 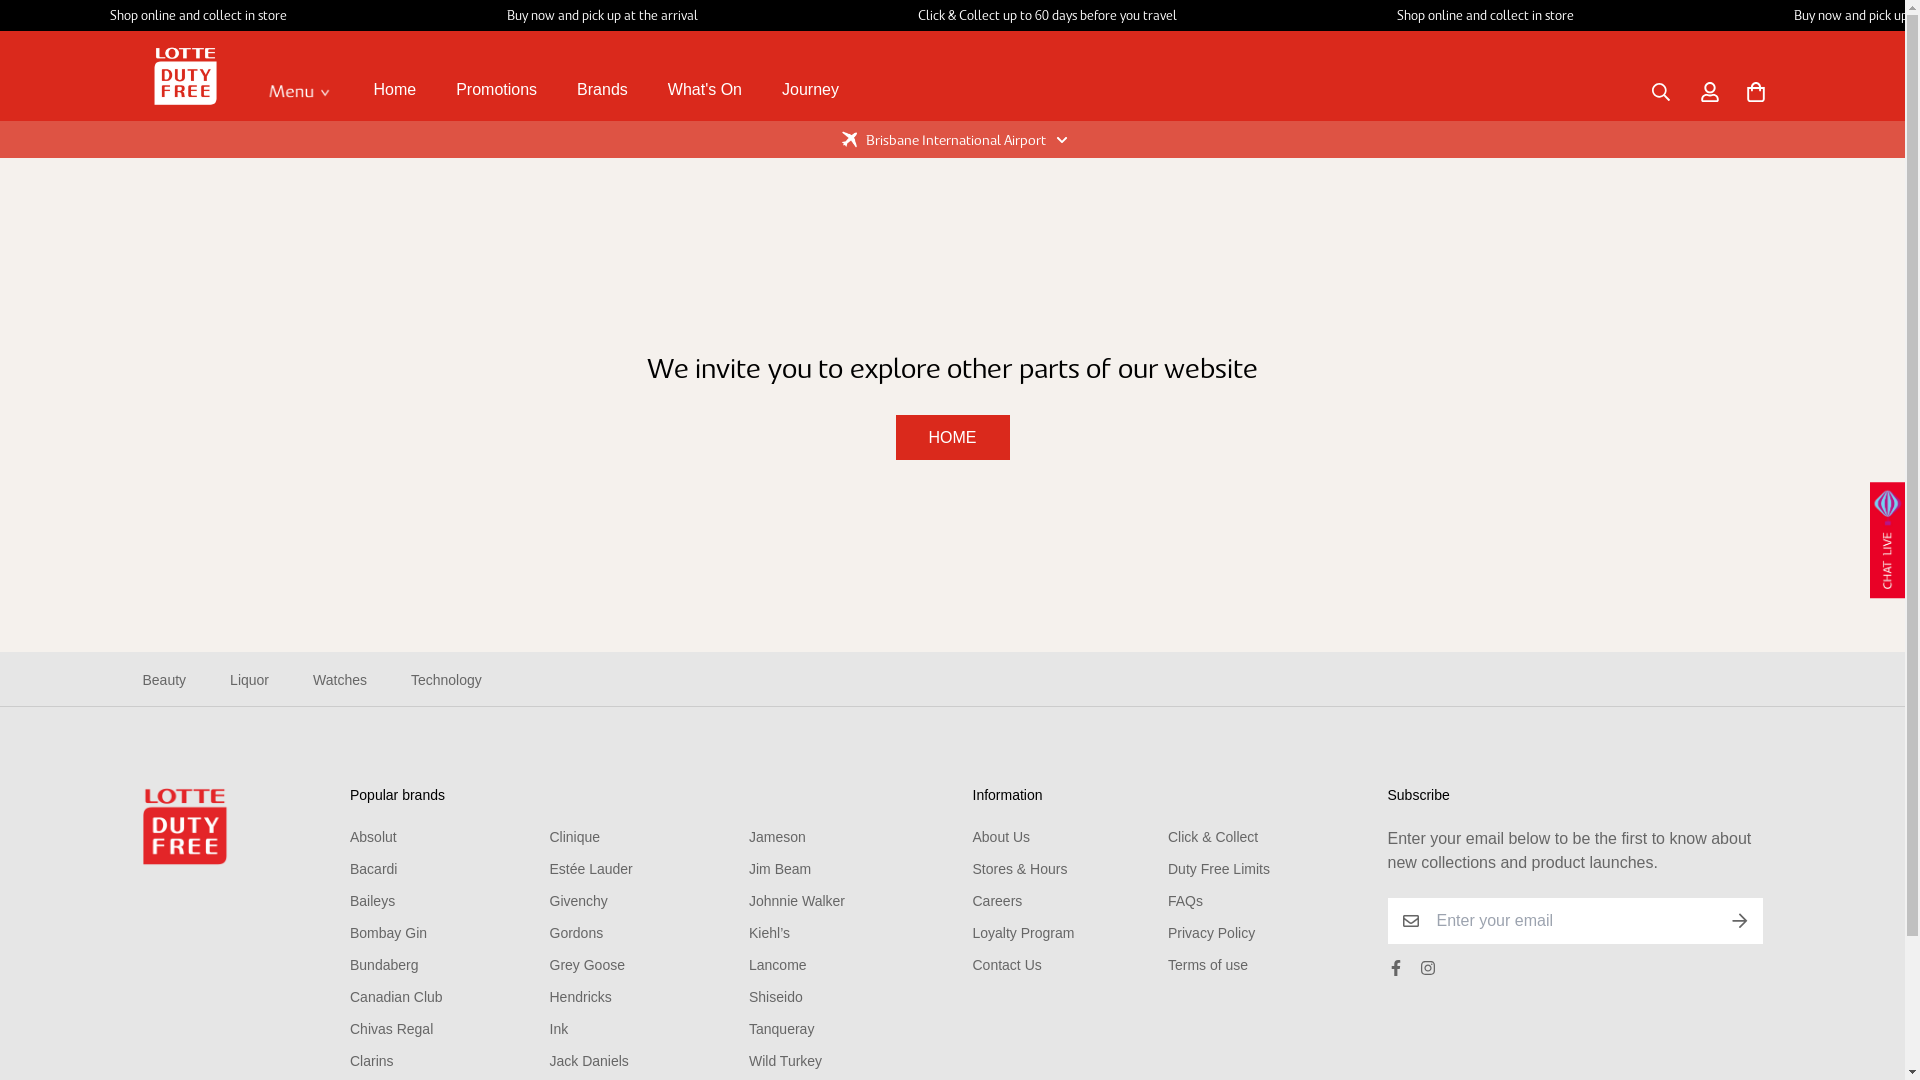 What do you see at coordinates (776, 997) in the screenshot?
I see `Shiseido` at bounding box center [776, 997].